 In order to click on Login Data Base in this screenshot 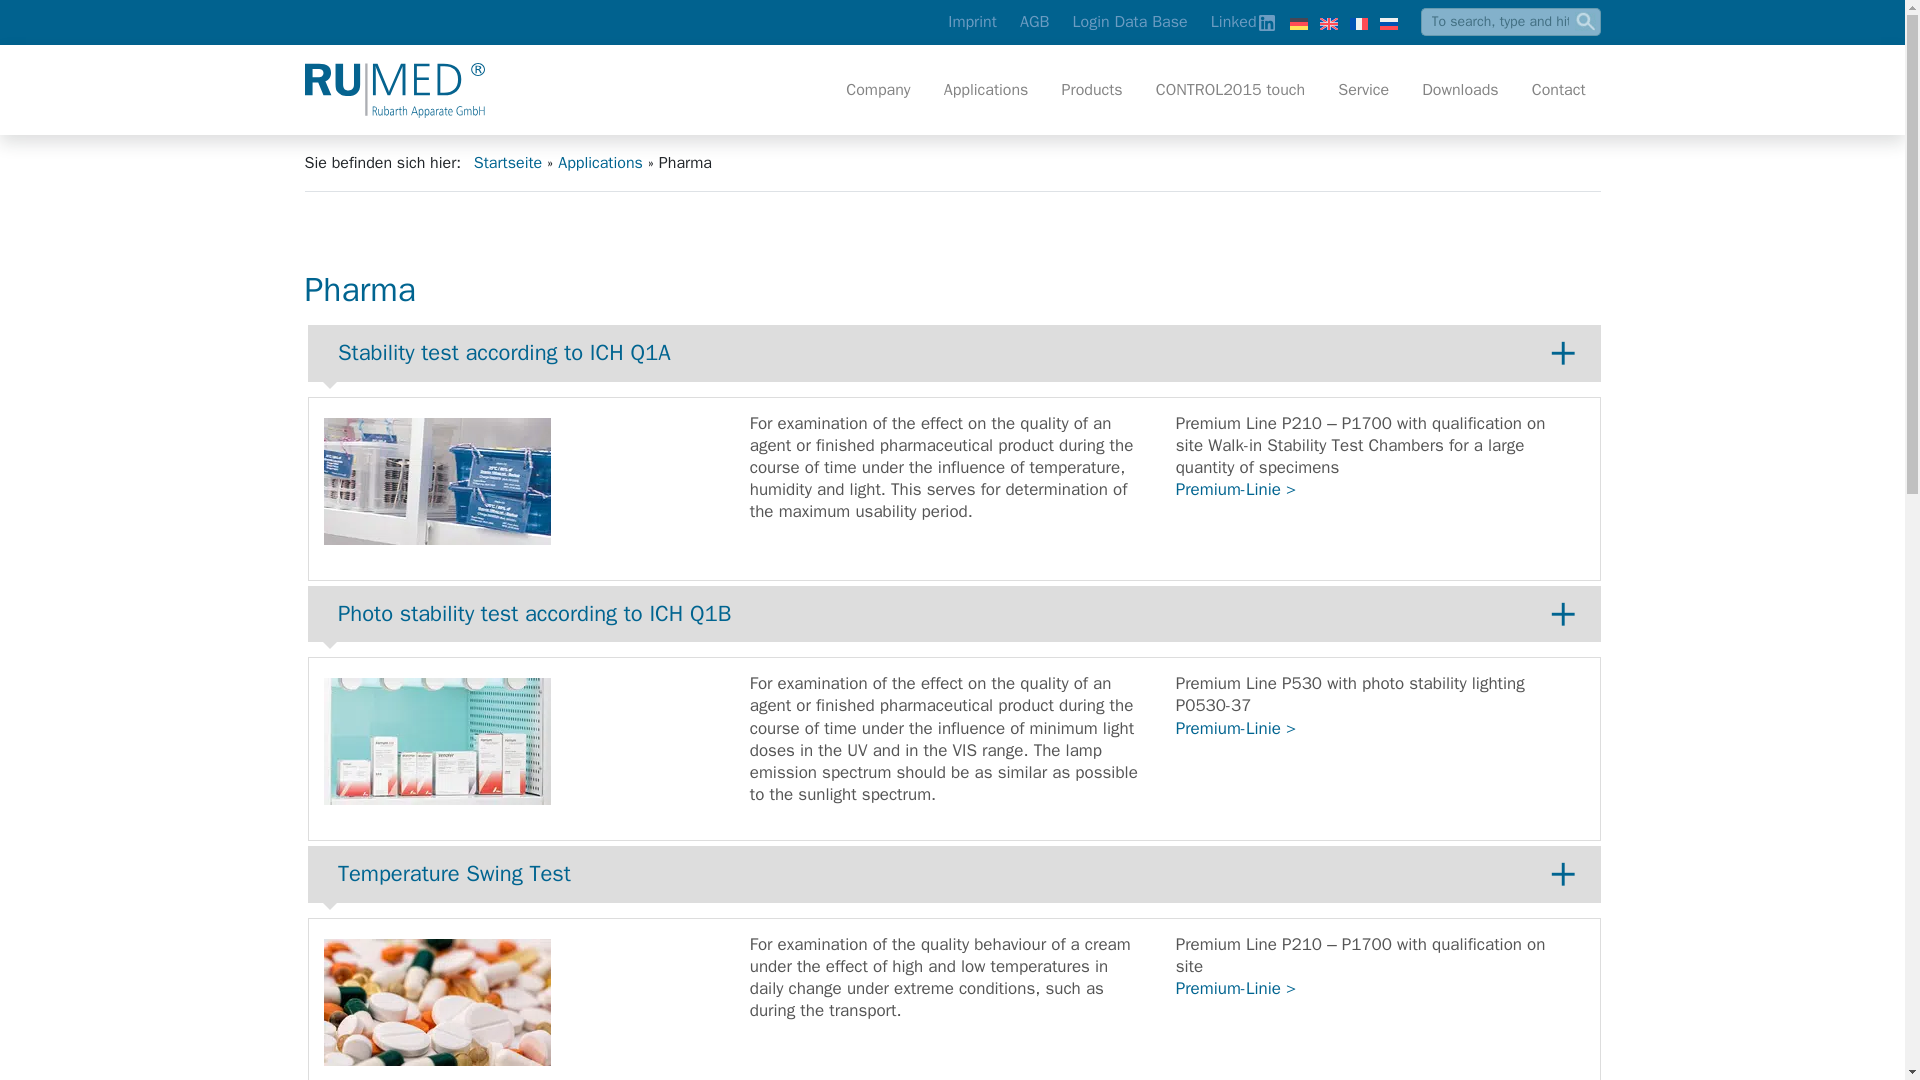, I will do `click(1130, 22)`.